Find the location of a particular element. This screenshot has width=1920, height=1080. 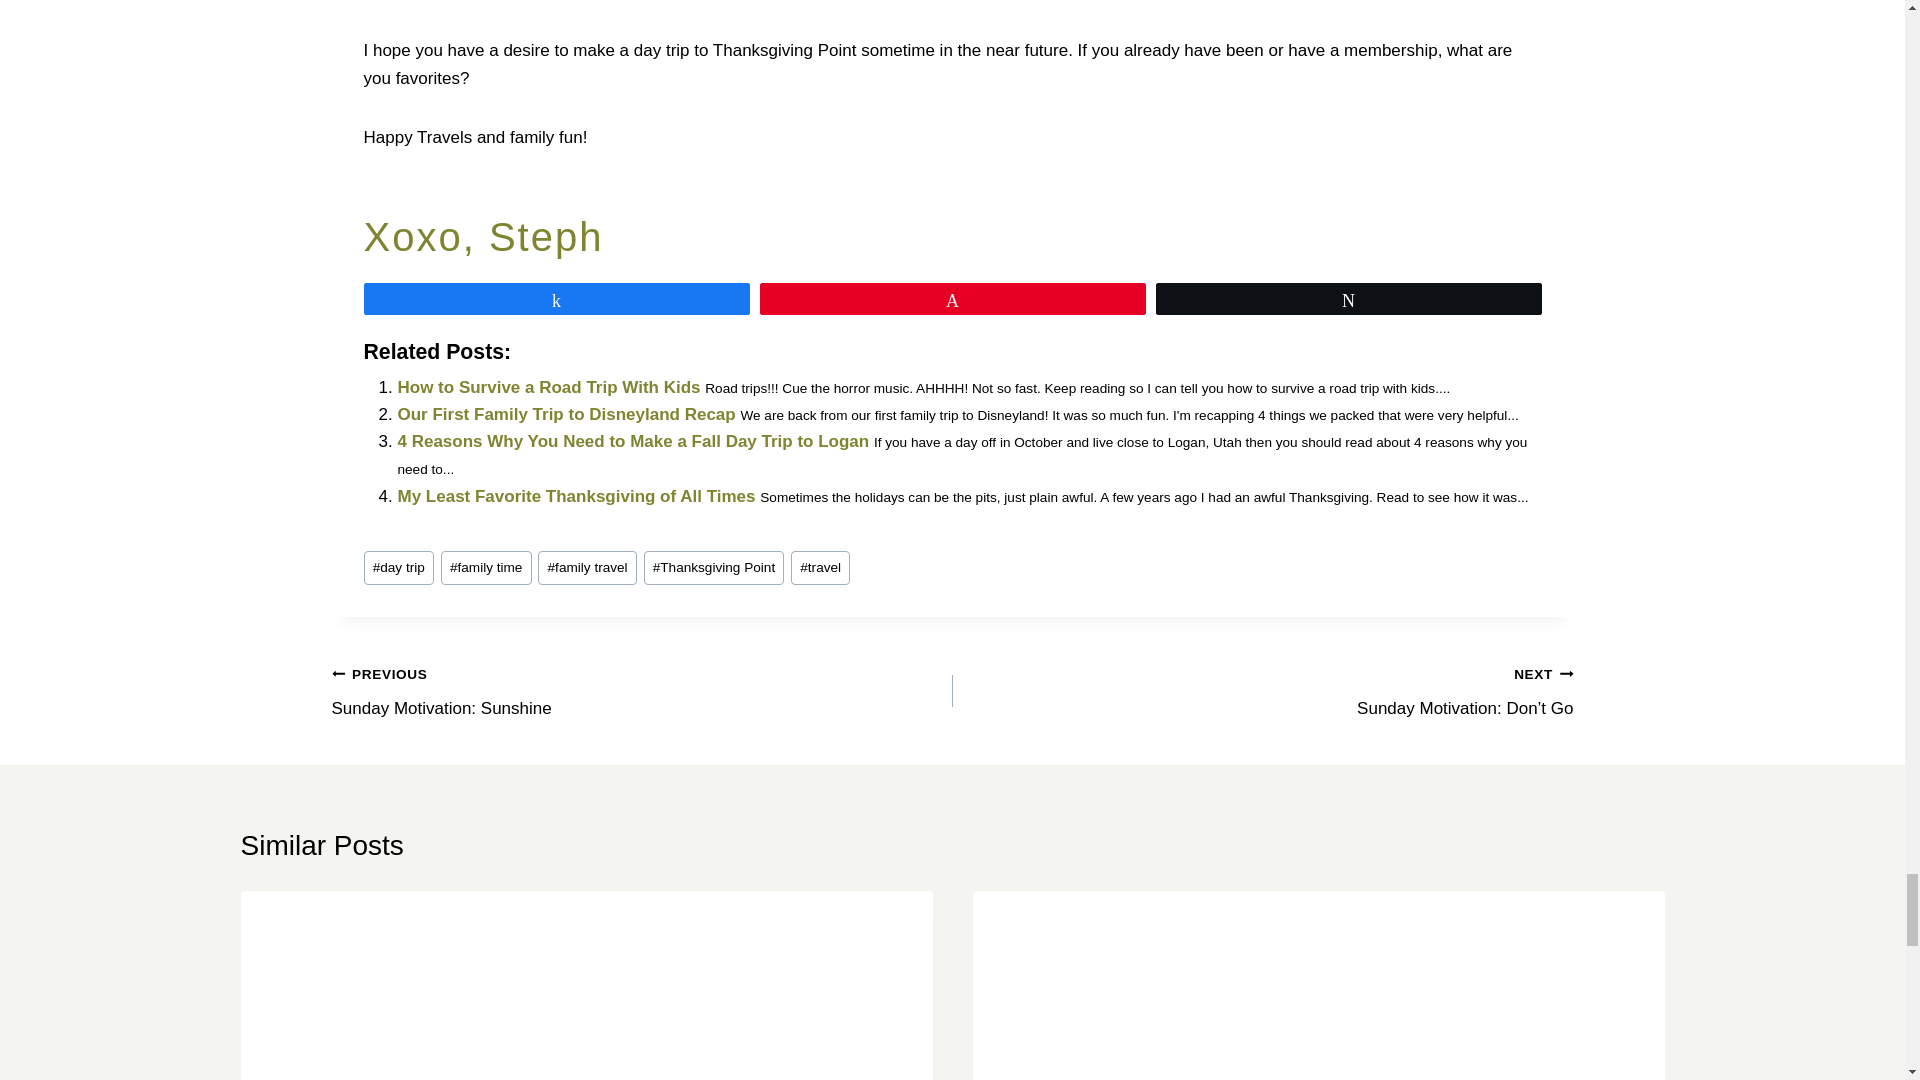

Our First Family Trip to Disneyland Recap is located at coordinates (566, 414).